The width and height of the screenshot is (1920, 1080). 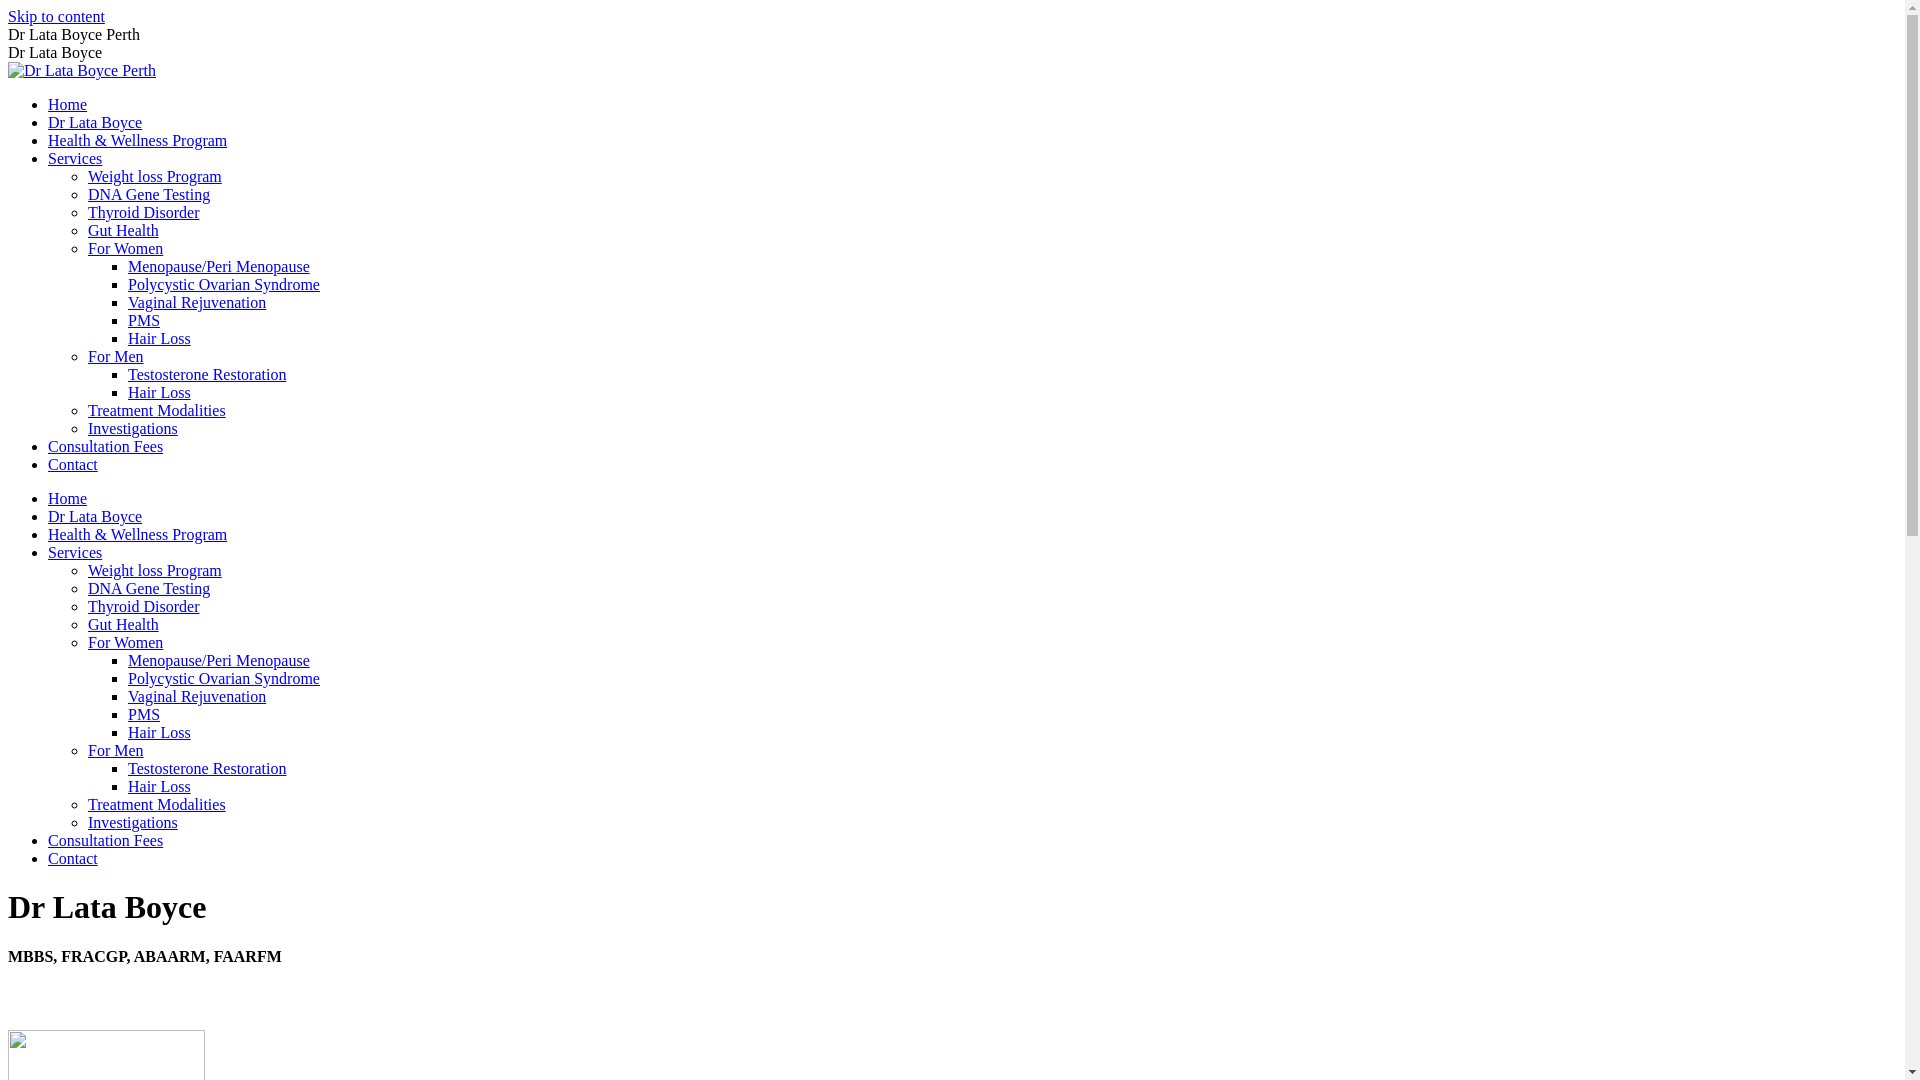 What do you see at coordinates (133, 822) in the screenshot?
I see `Investigations` at bounding box center [133, 822].